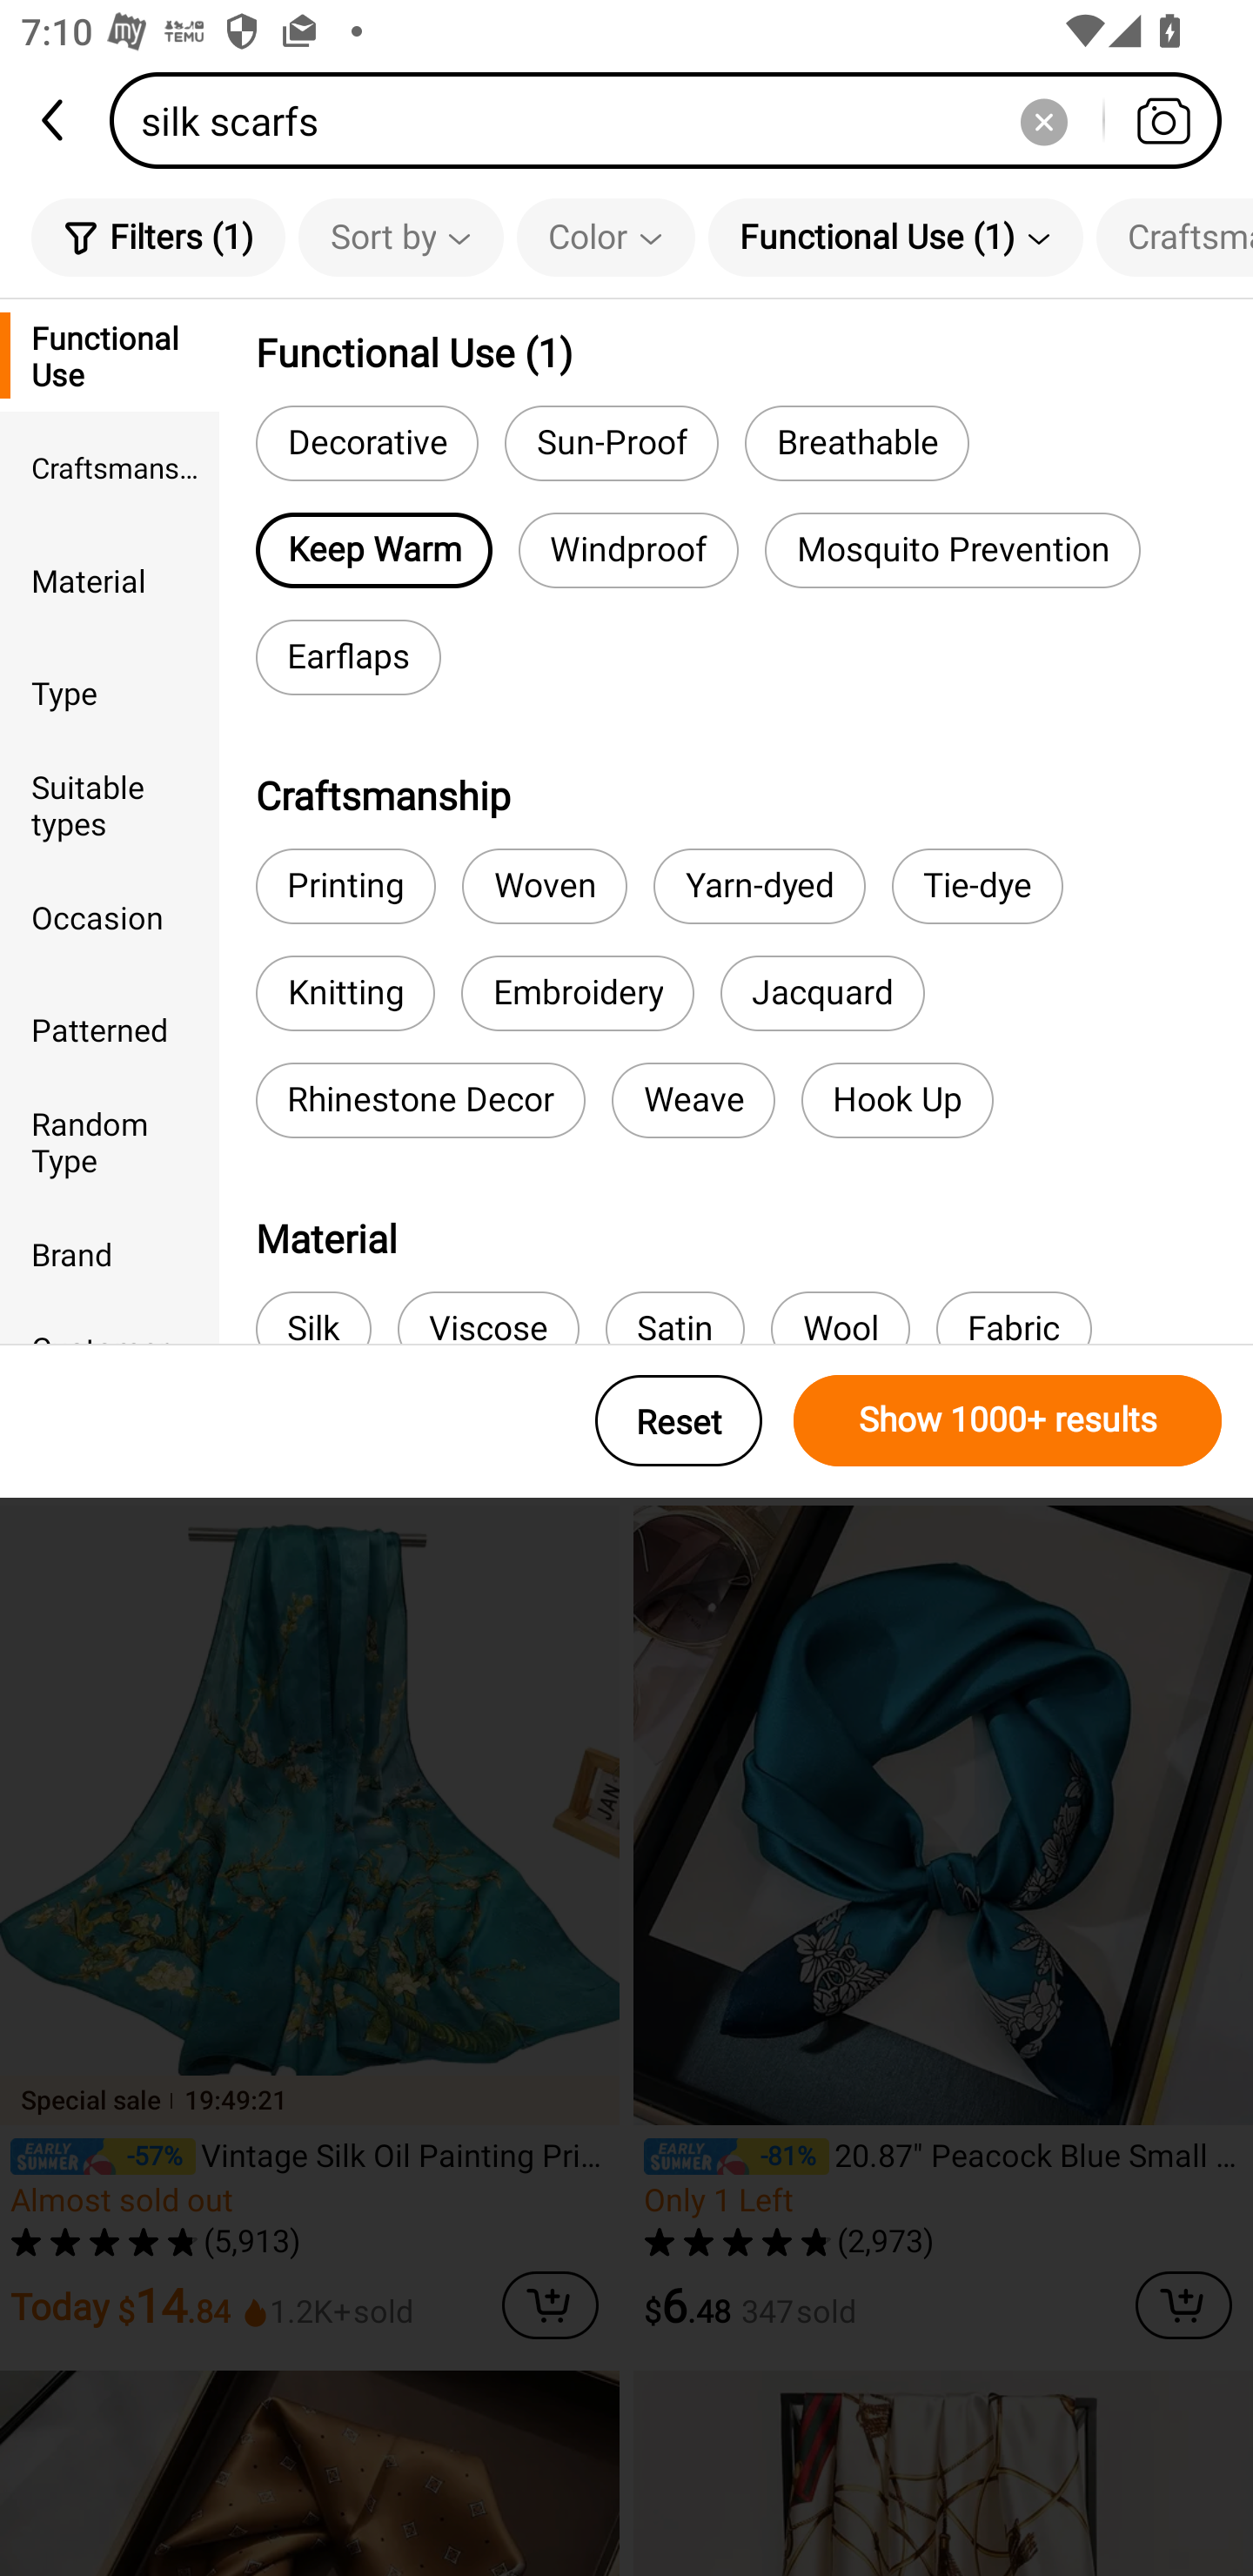  What do you see at coordinates (400, 237) in the screenshot?
I see `Sort by` at bounding box center [400, 237].